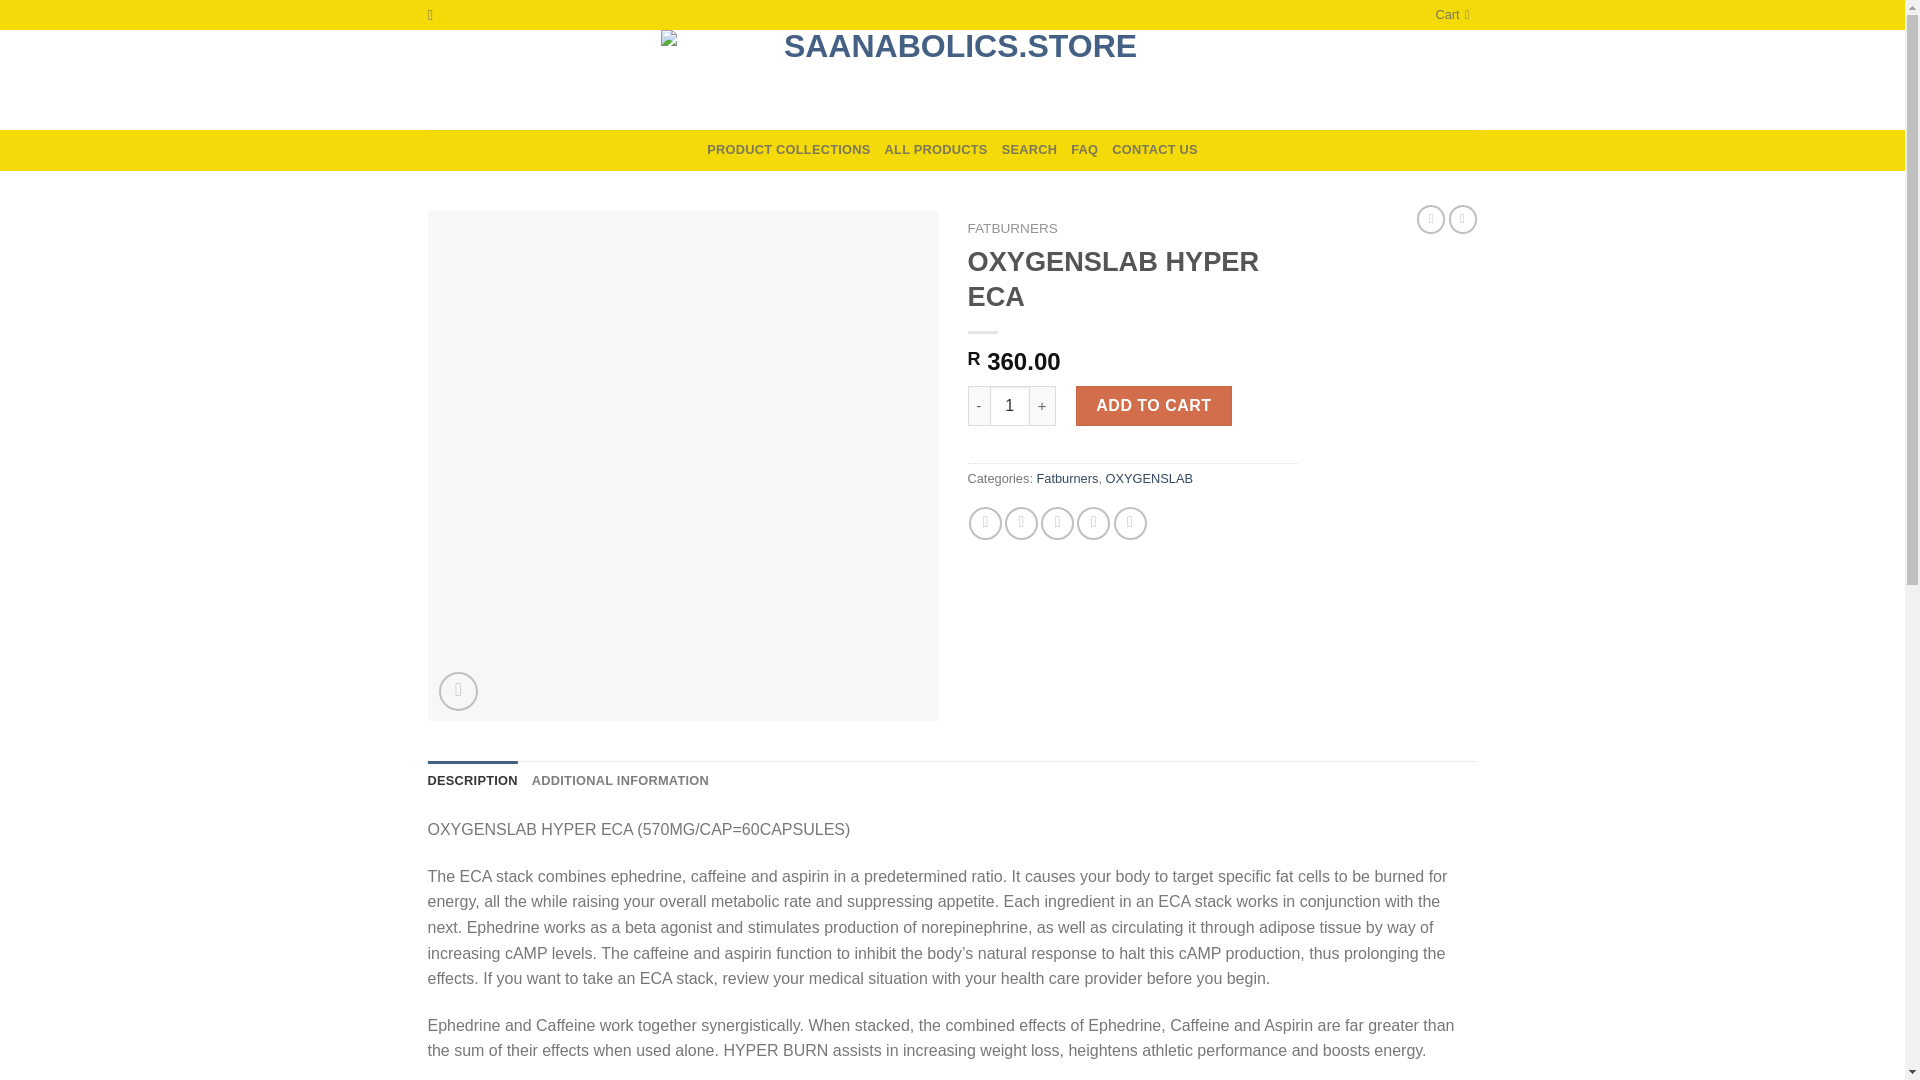 This screenshot has height=1080, width=1920. What do you see at coordinates (1093, 523) in the screenshot?
I see `Pin on Pinterest` at bounding box center [1093, 523].